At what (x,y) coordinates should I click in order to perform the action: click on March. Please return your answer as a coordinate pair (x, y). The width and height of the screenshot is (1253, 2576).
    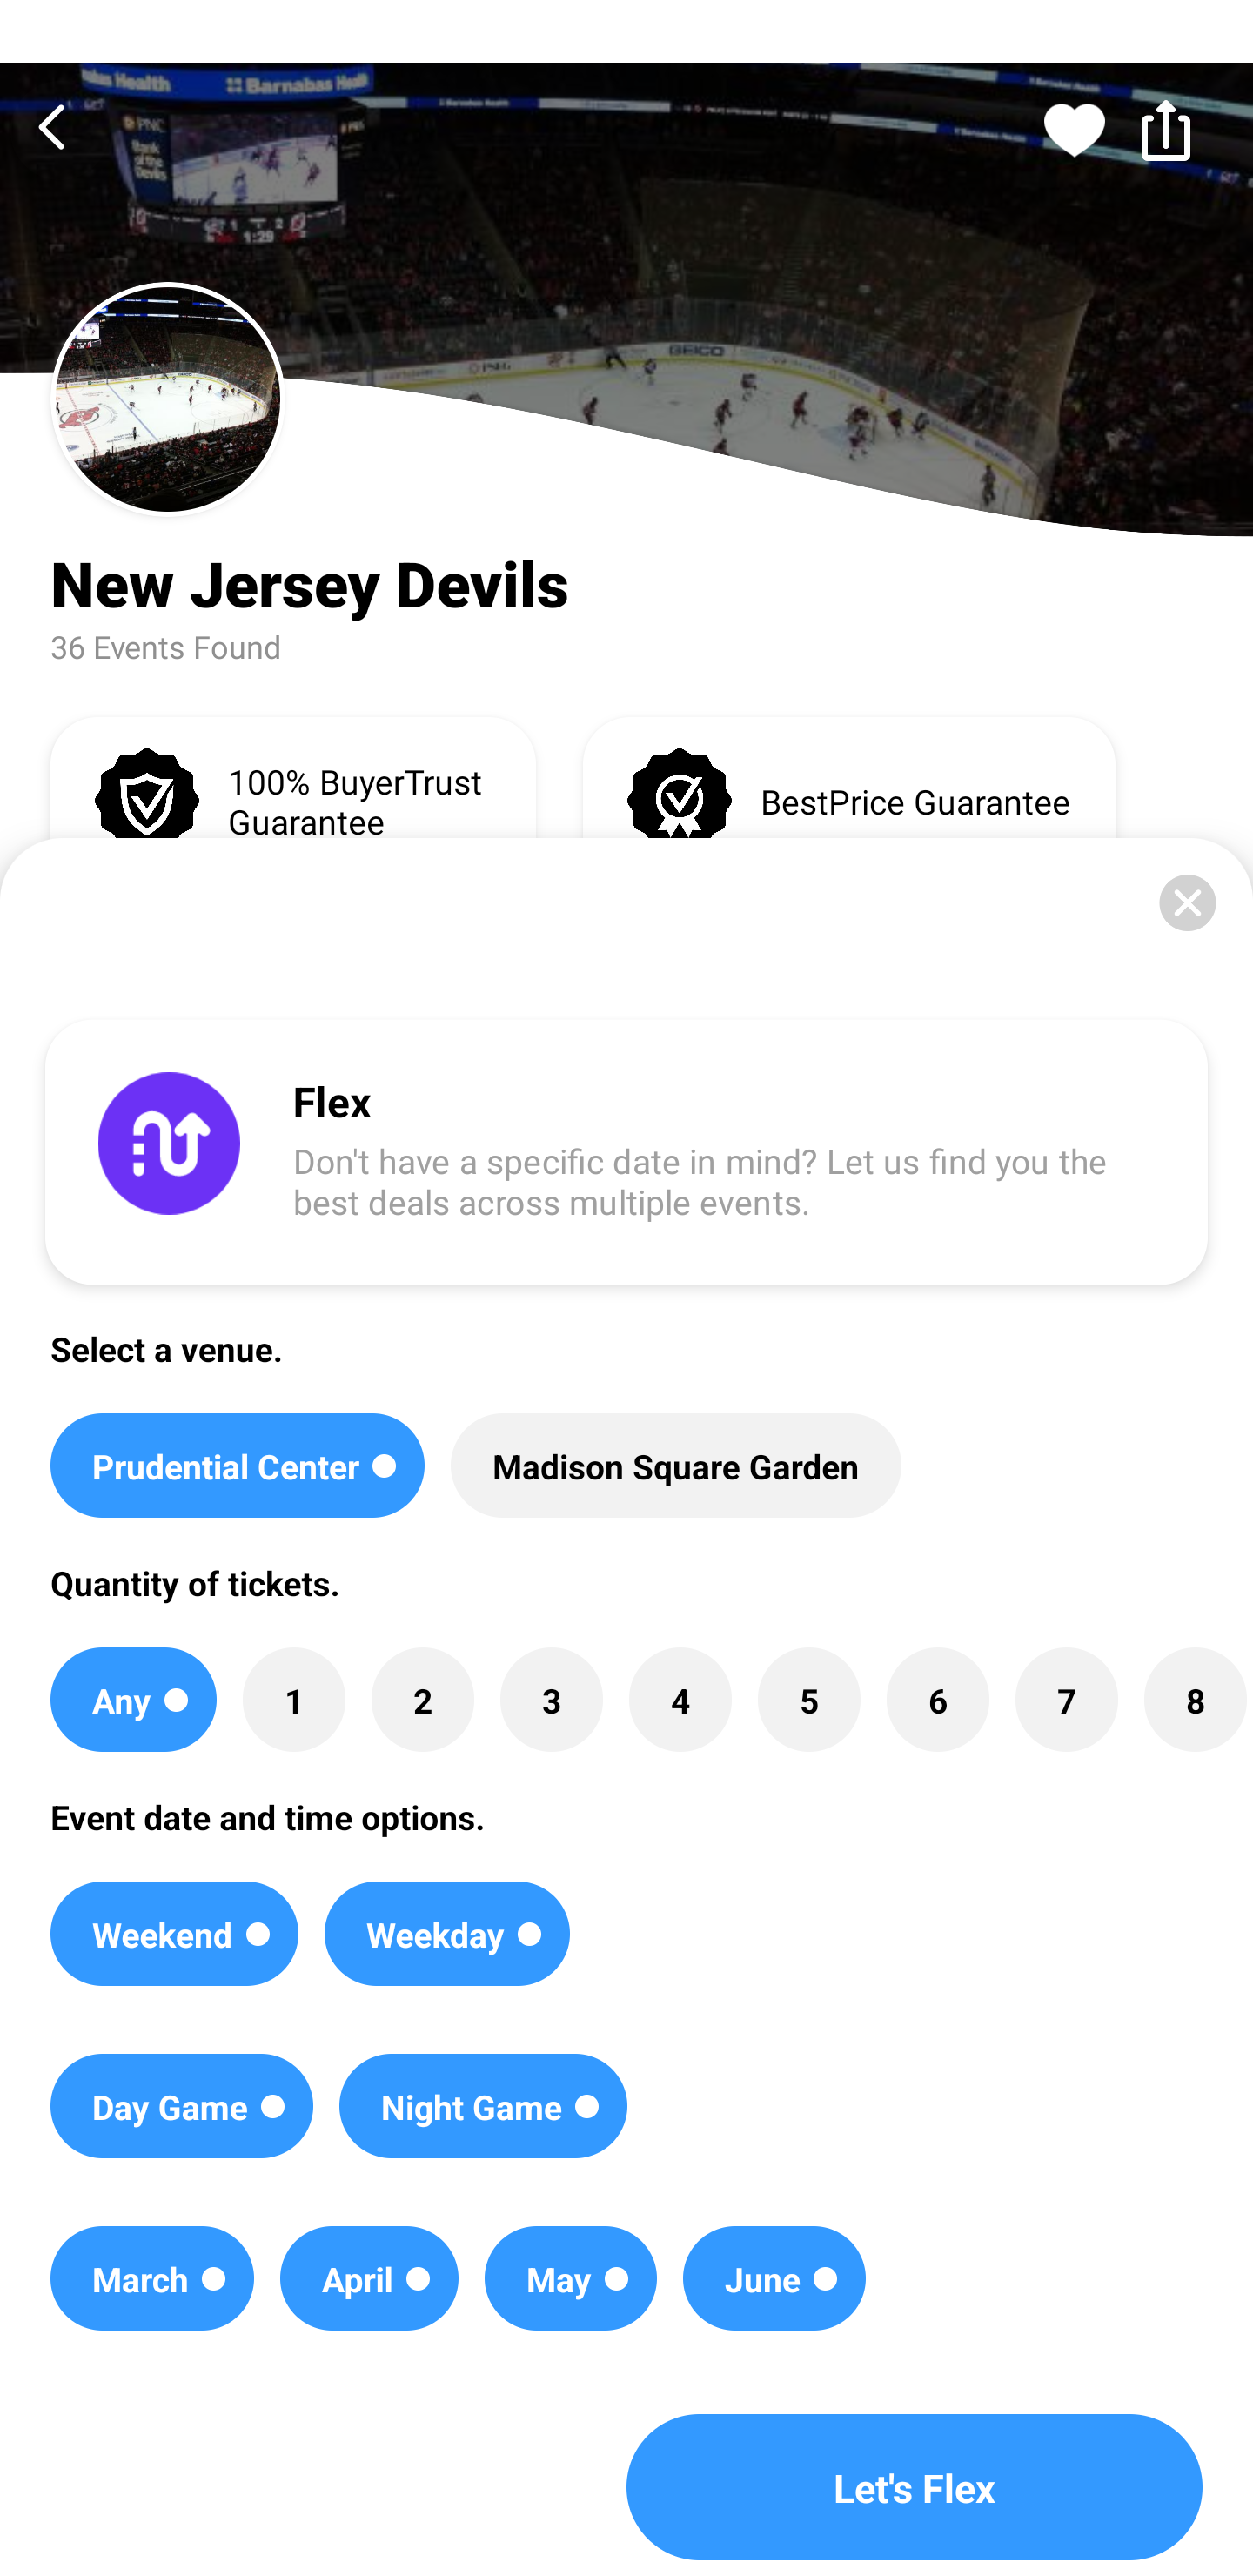
    Looking at the image, I should click on (151, 2278).